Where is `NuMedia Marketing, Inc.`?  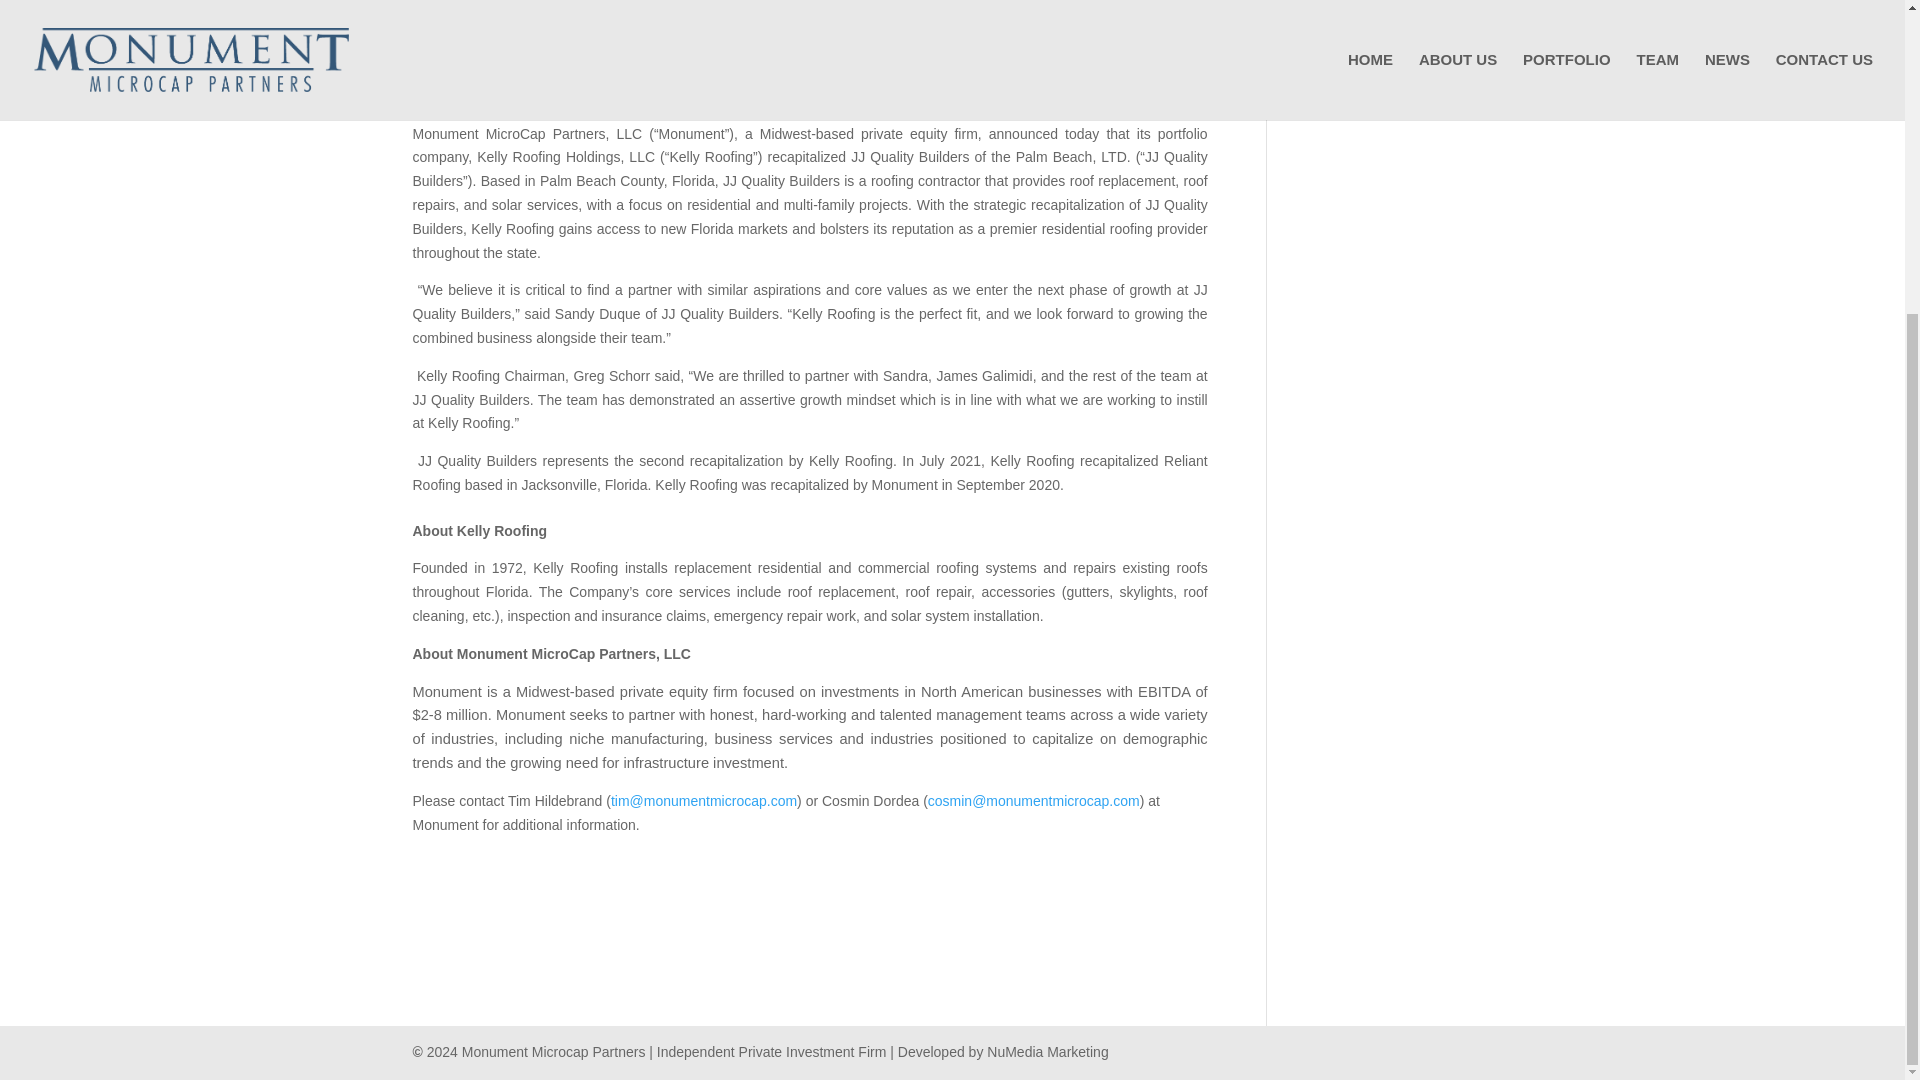 NuMedia Marketing, Inc. is located at coordinates (1046, 1052).